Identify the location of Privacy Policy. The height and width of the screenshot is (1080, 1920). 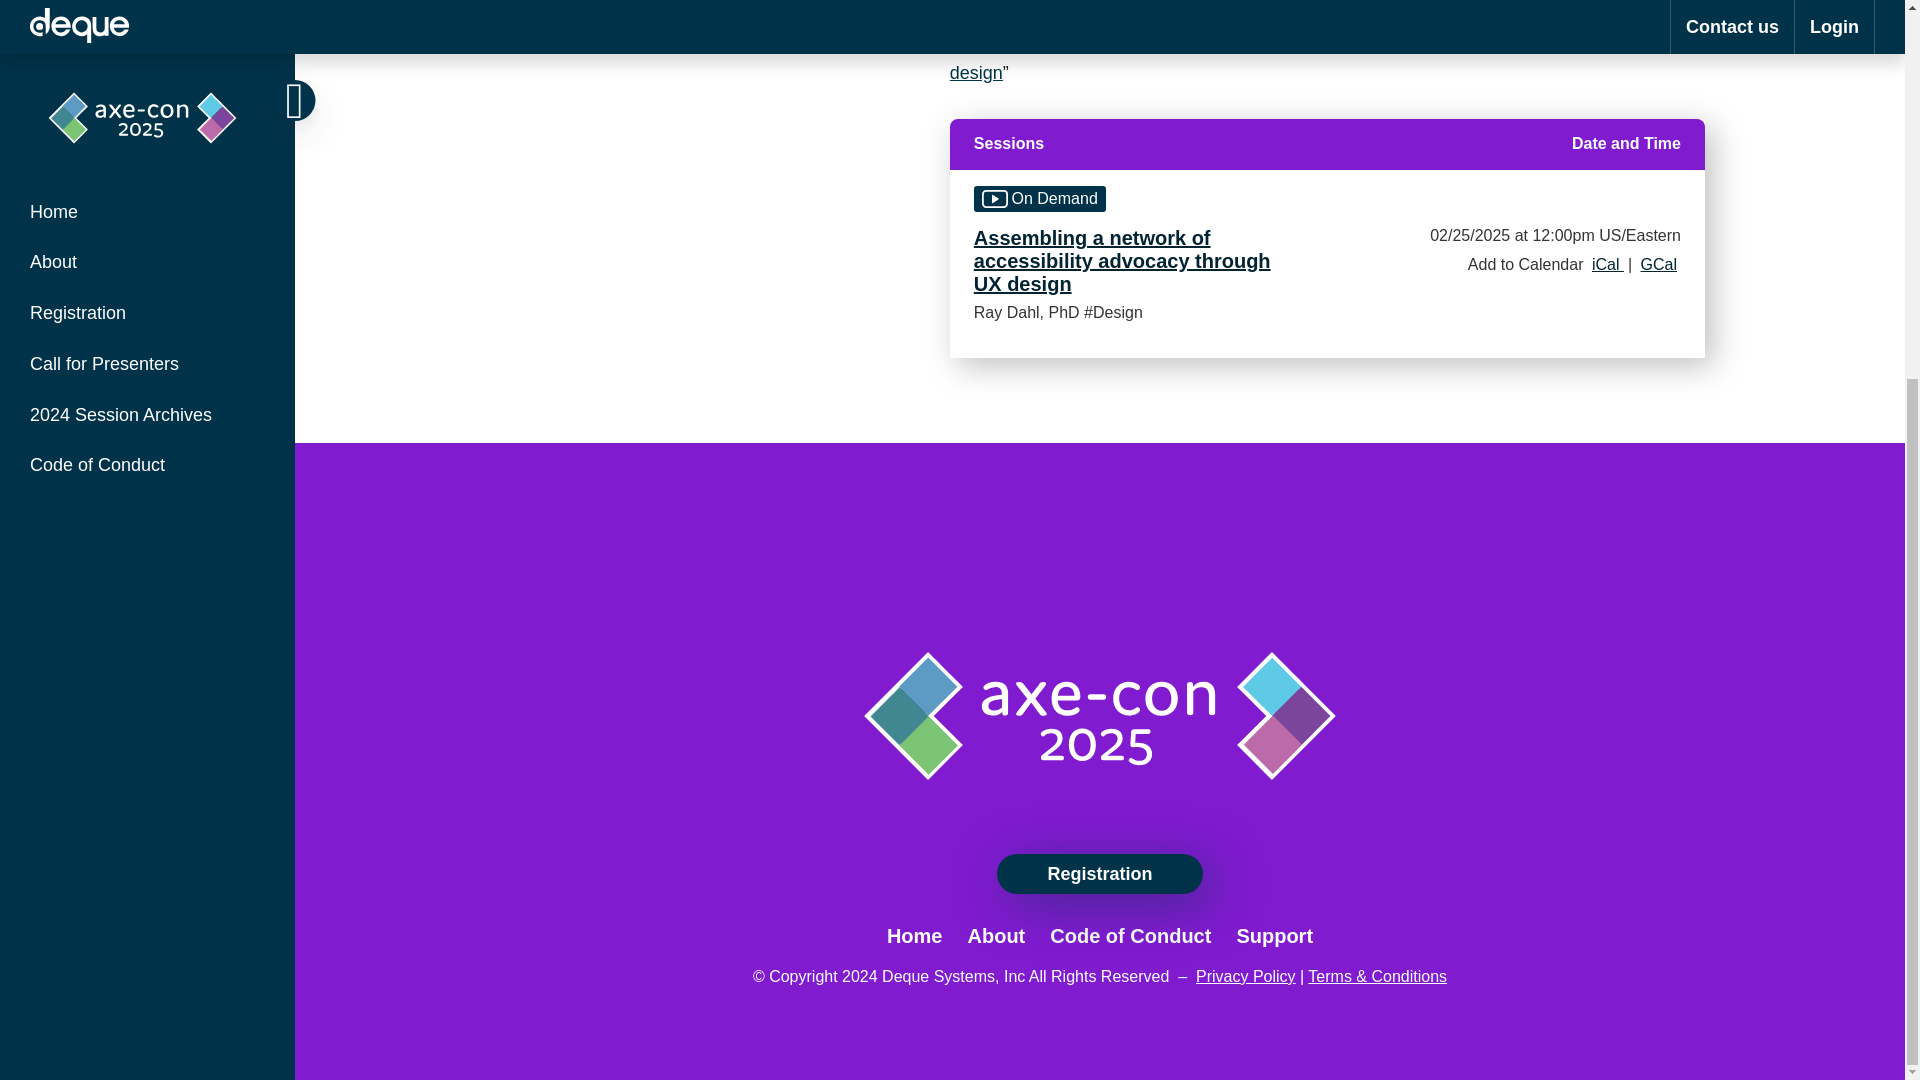
(1246, 976).